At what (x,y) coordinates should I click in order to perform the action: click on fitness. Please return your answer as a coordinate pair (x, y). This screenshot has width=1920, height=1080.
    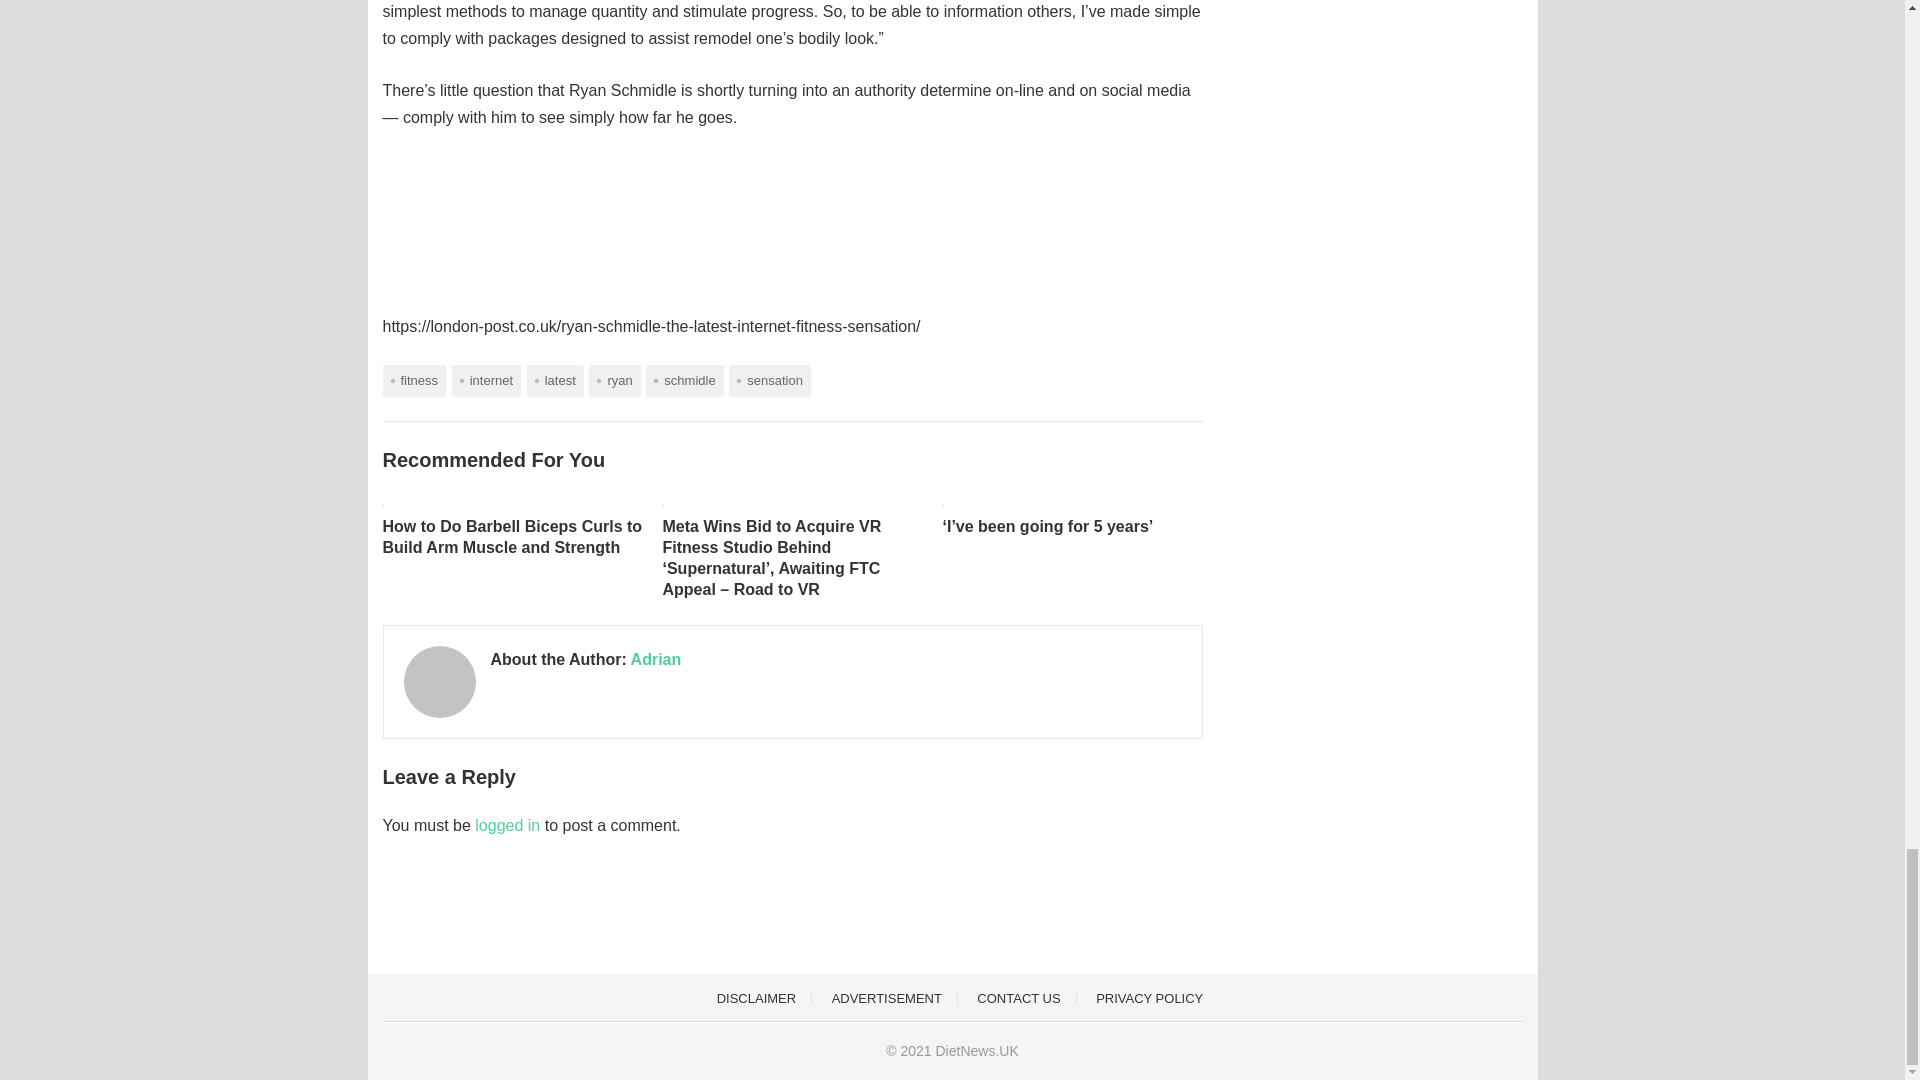
    Looking at the image, I should click on (414, 380).